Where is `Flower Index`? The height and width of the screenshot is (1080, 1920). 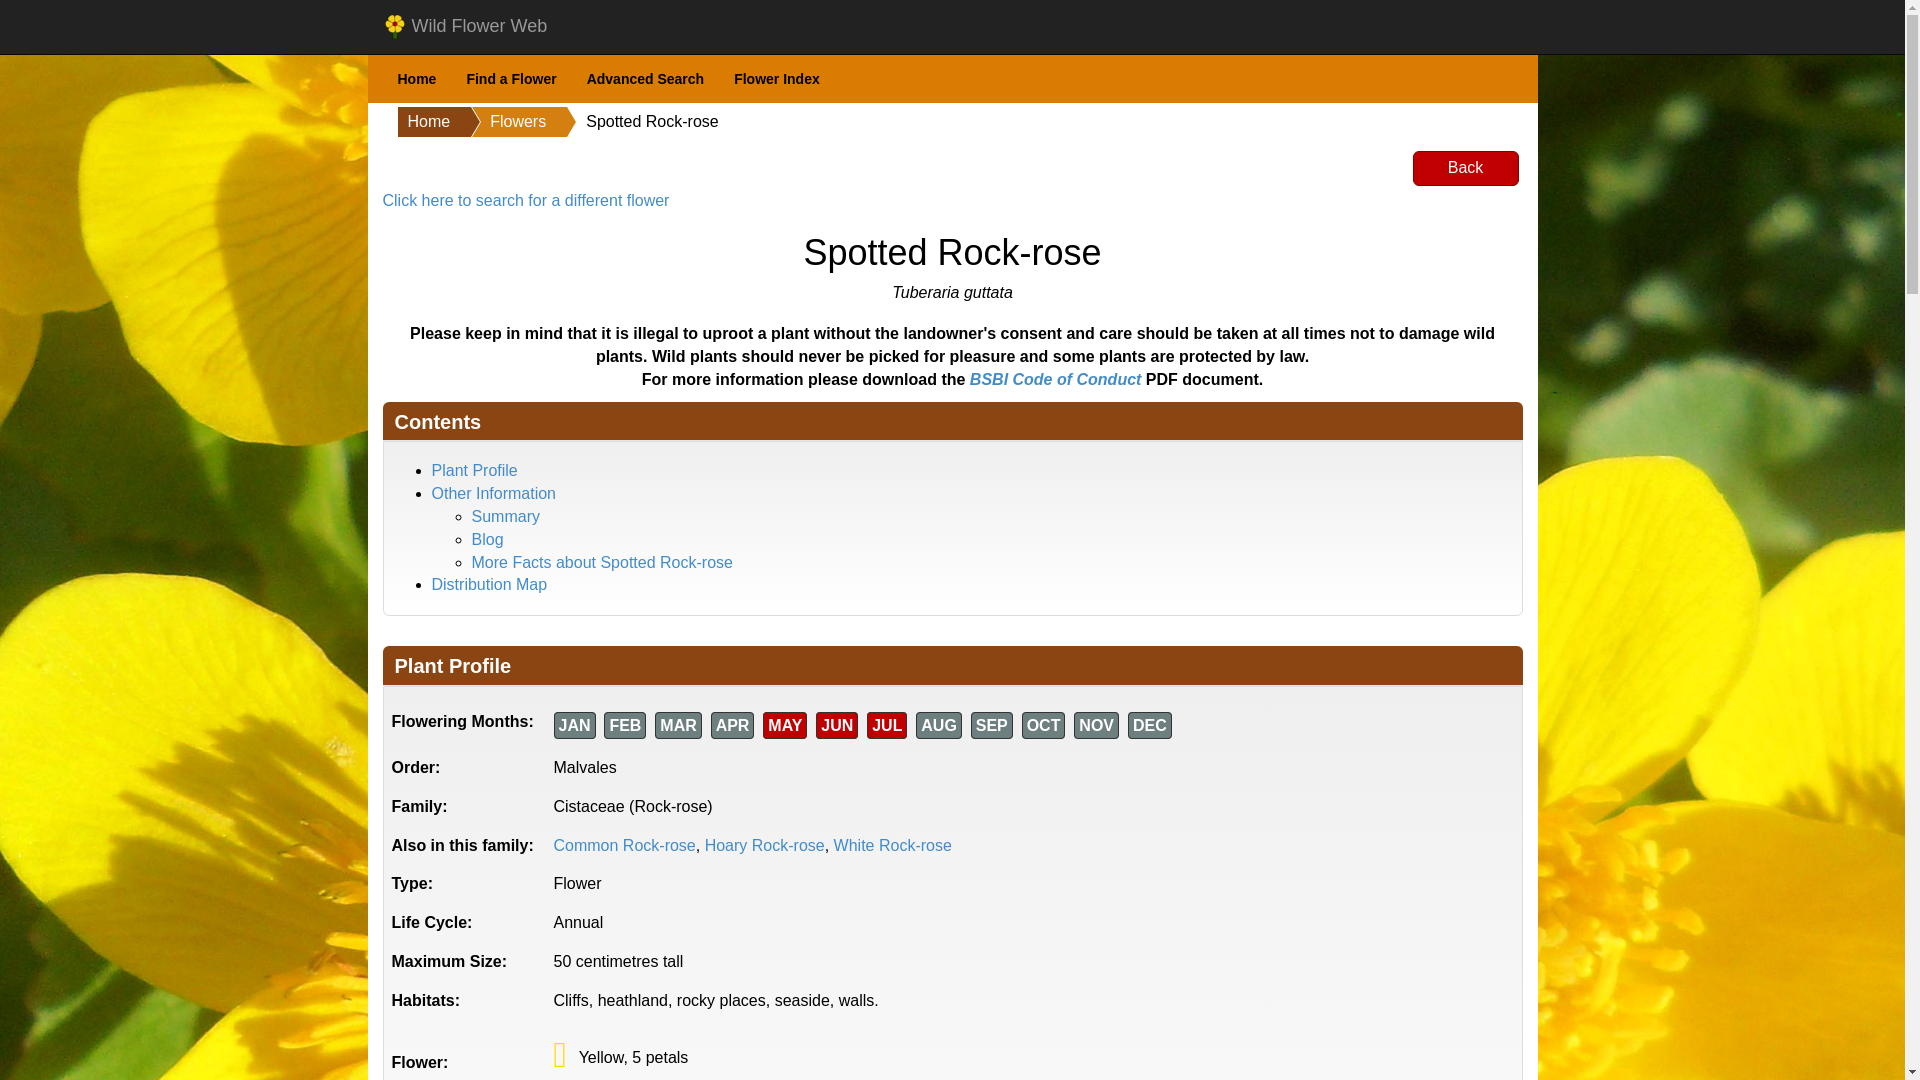 Flower Index is located at coordinates (776, 79).